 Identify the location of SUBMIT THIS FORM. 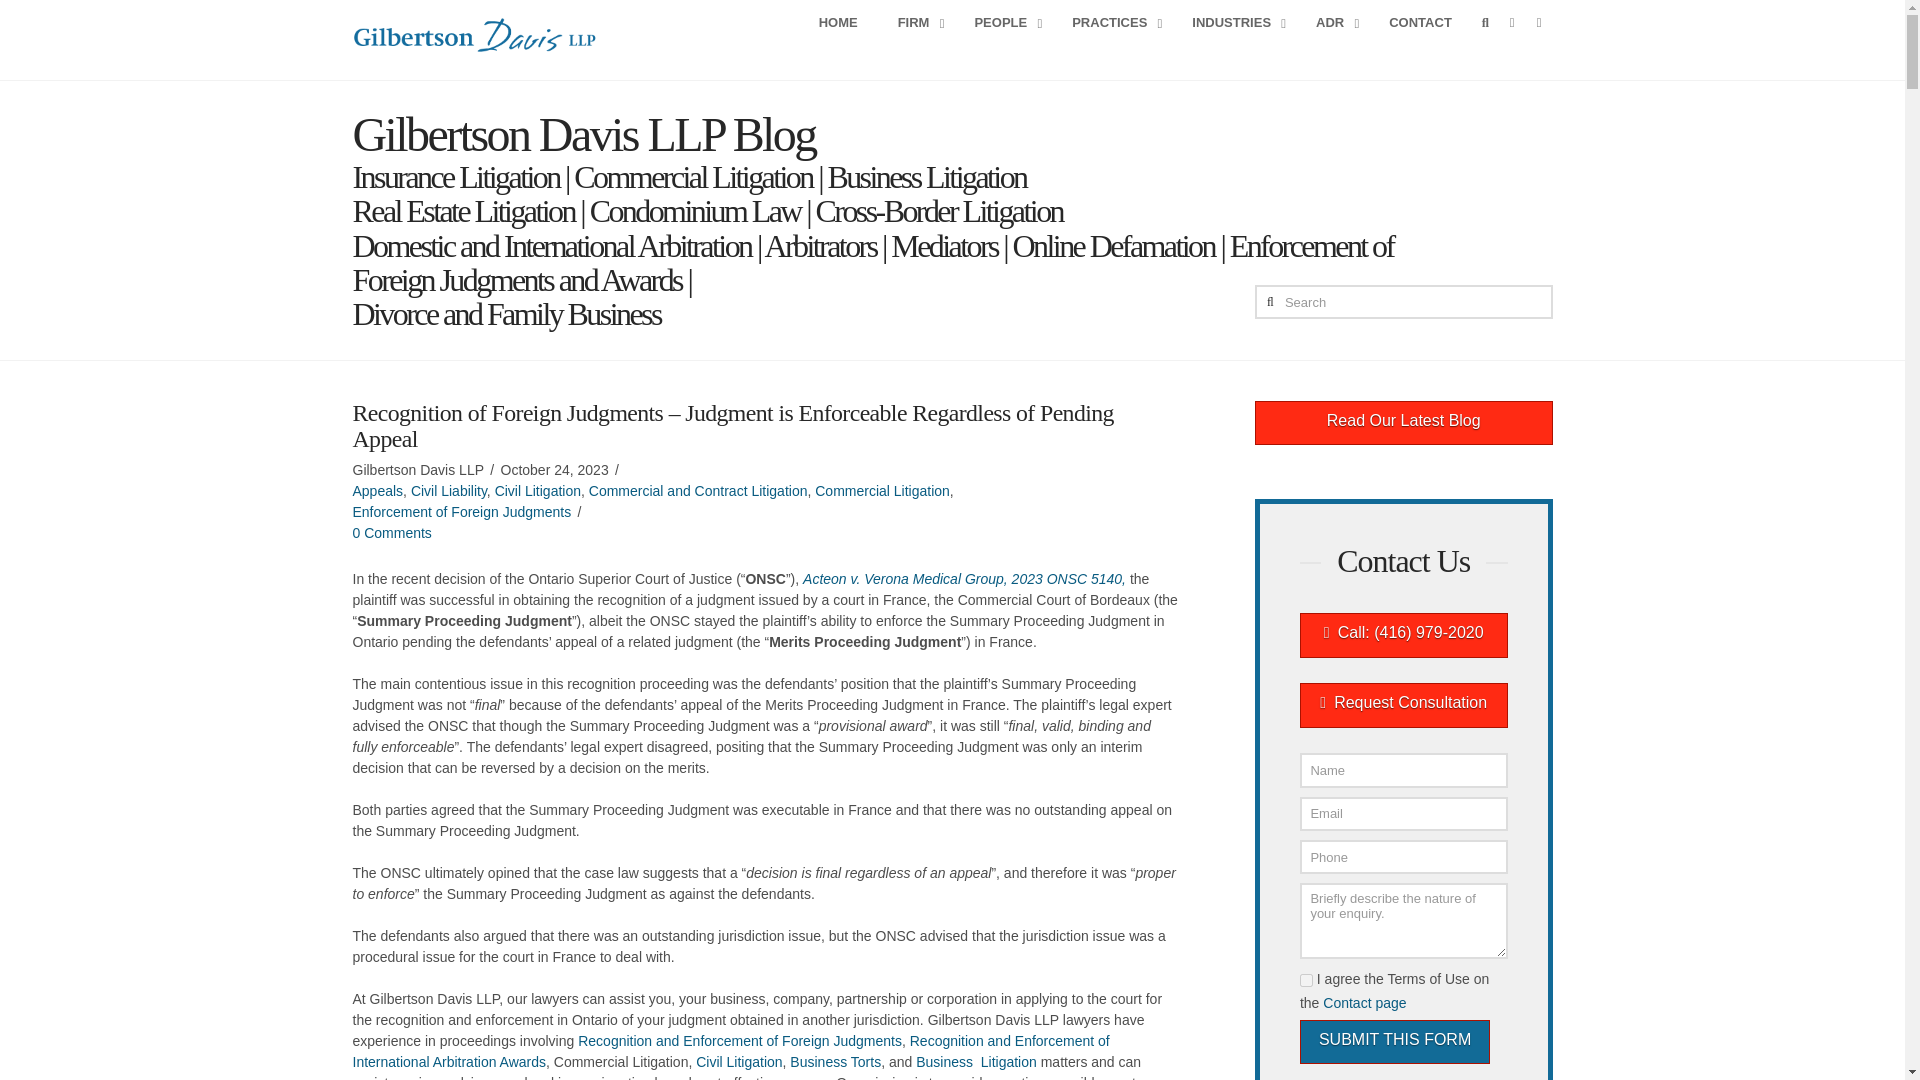
(1394, 1042).